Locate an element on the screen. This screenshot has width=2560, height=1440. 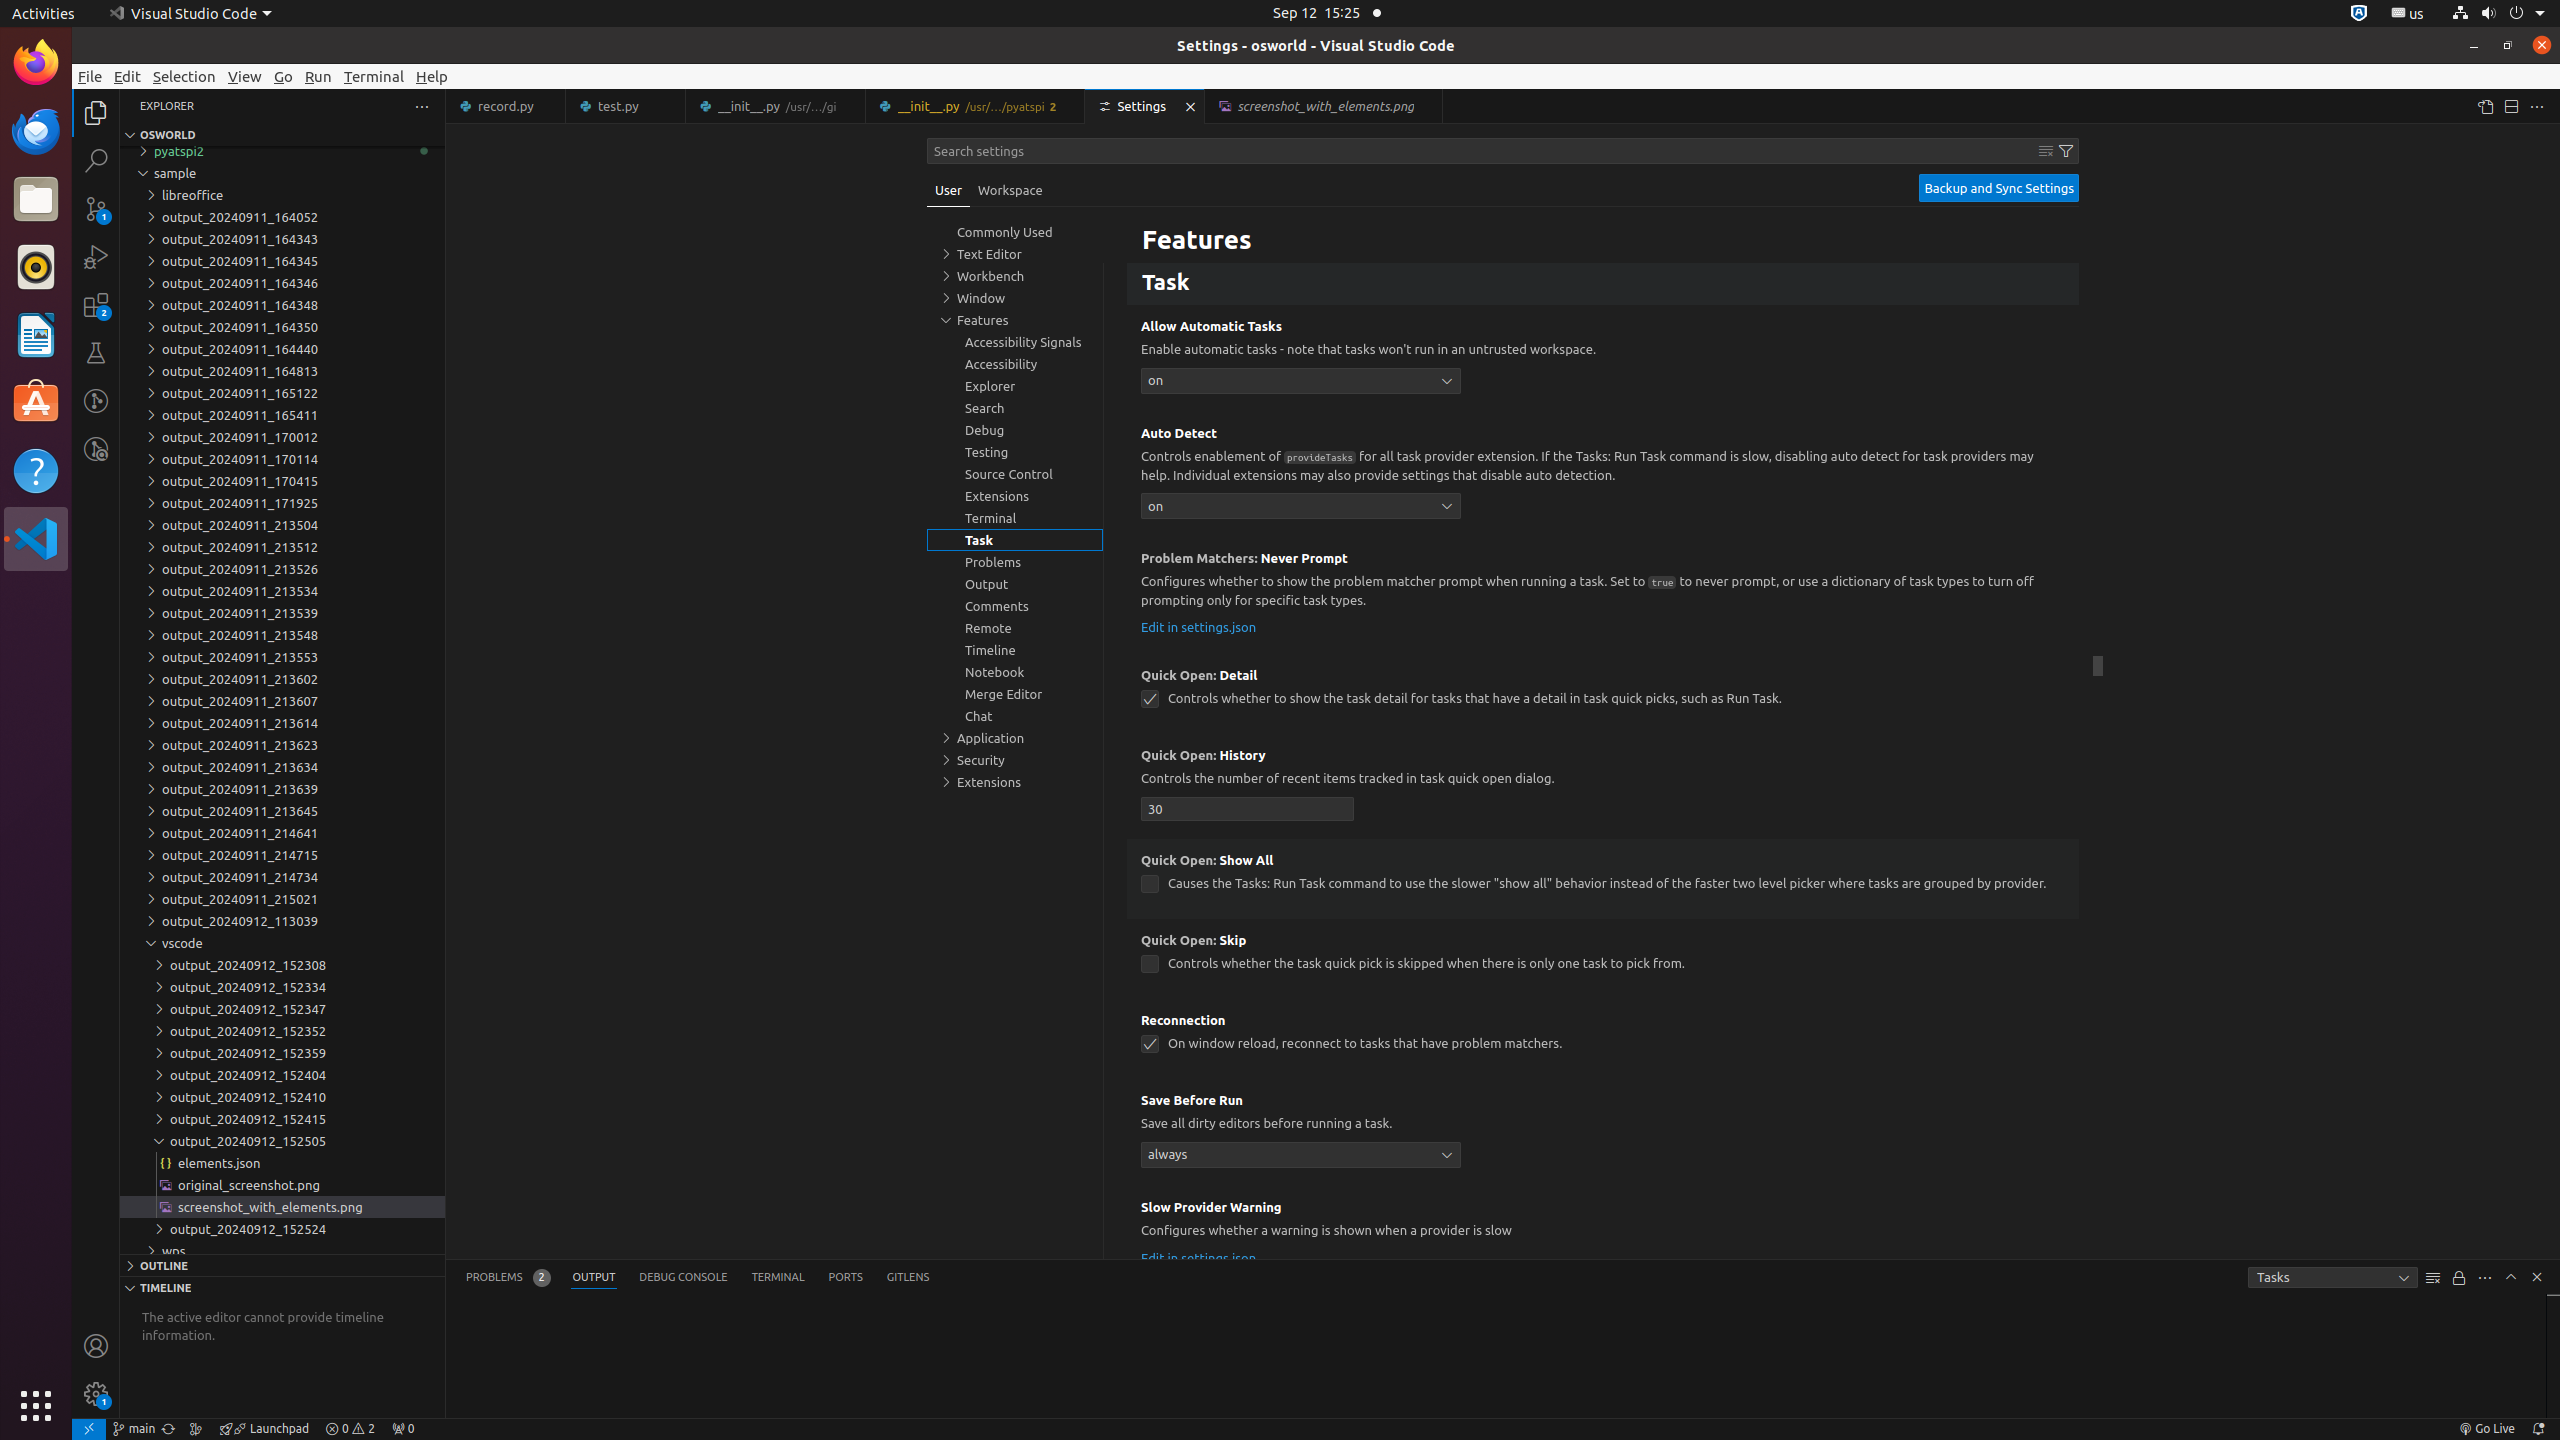
Manage - New Code update available. is located at coordinates (96, 1394).